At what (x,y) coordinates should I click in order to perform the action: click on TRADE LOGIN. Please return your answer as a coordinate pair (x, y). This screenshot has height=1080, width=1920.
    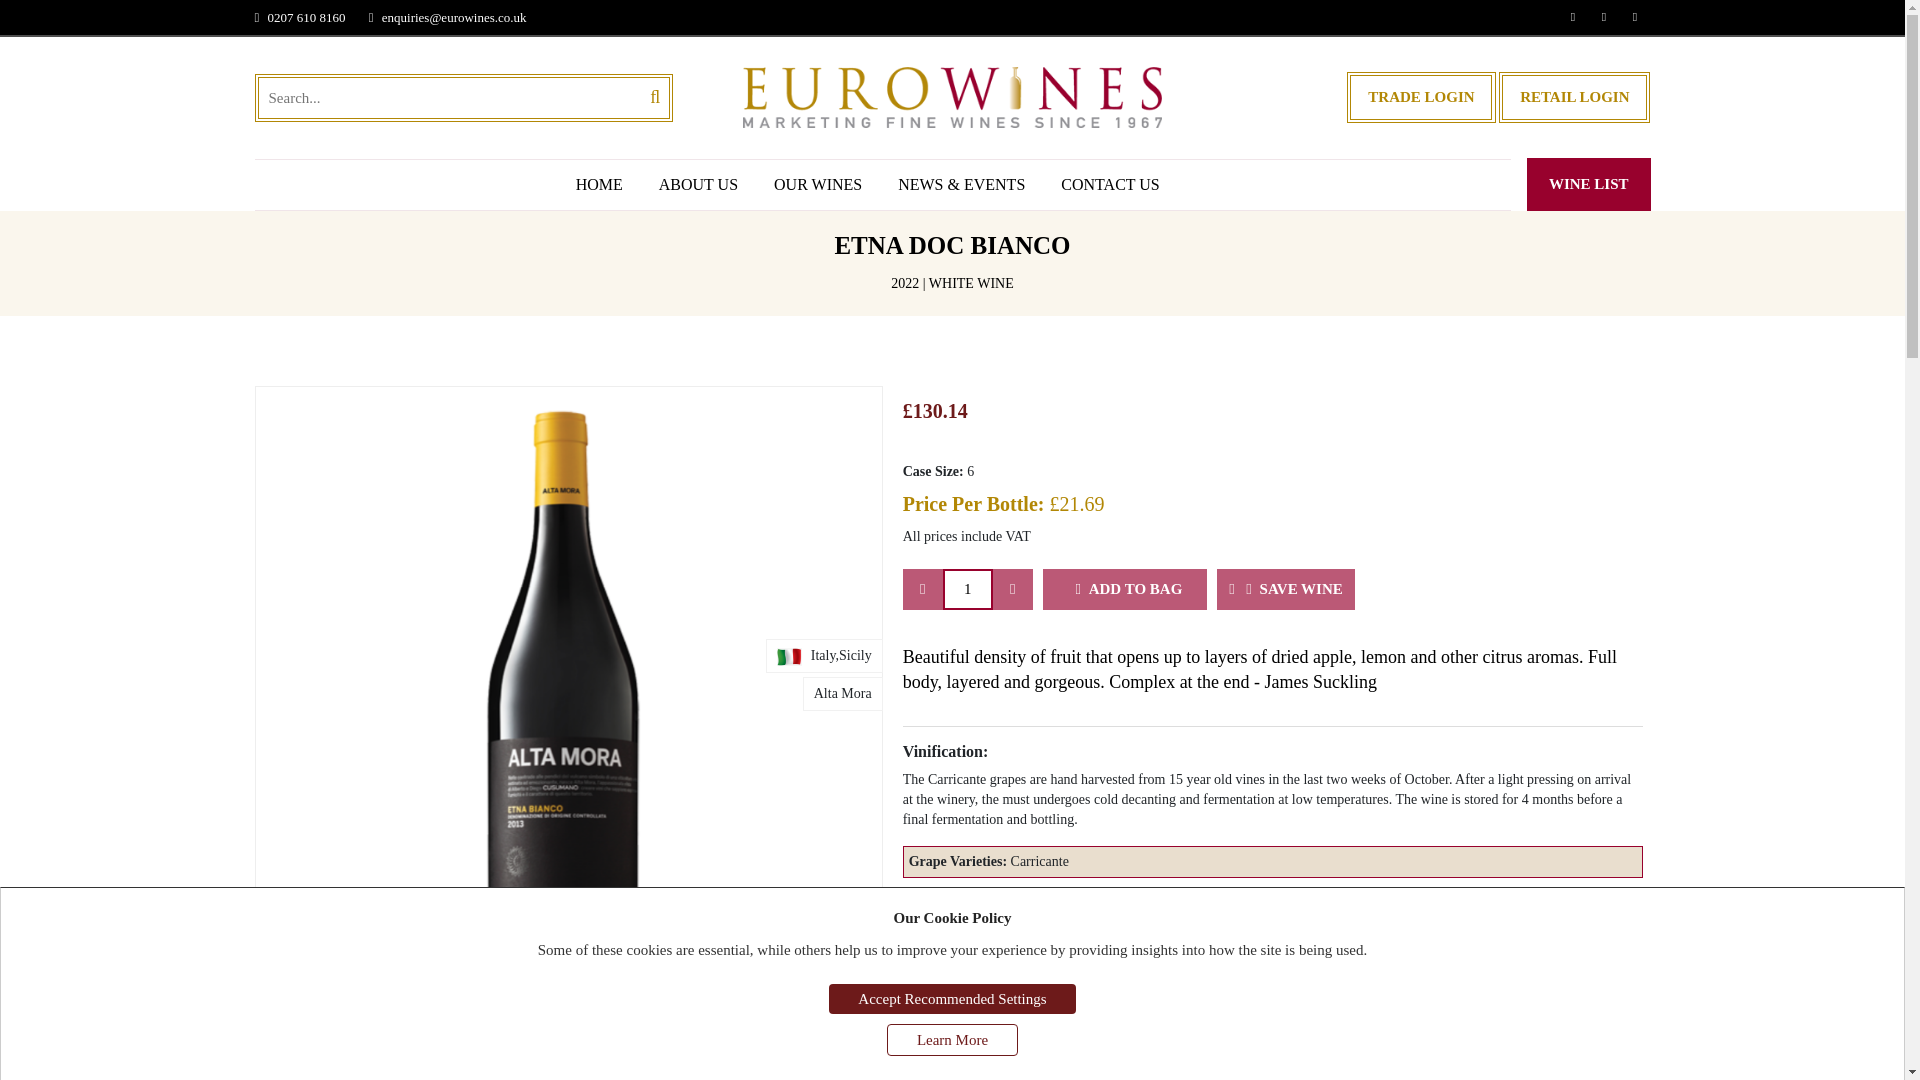
    Looking at the image, I should click on (1421, 98).